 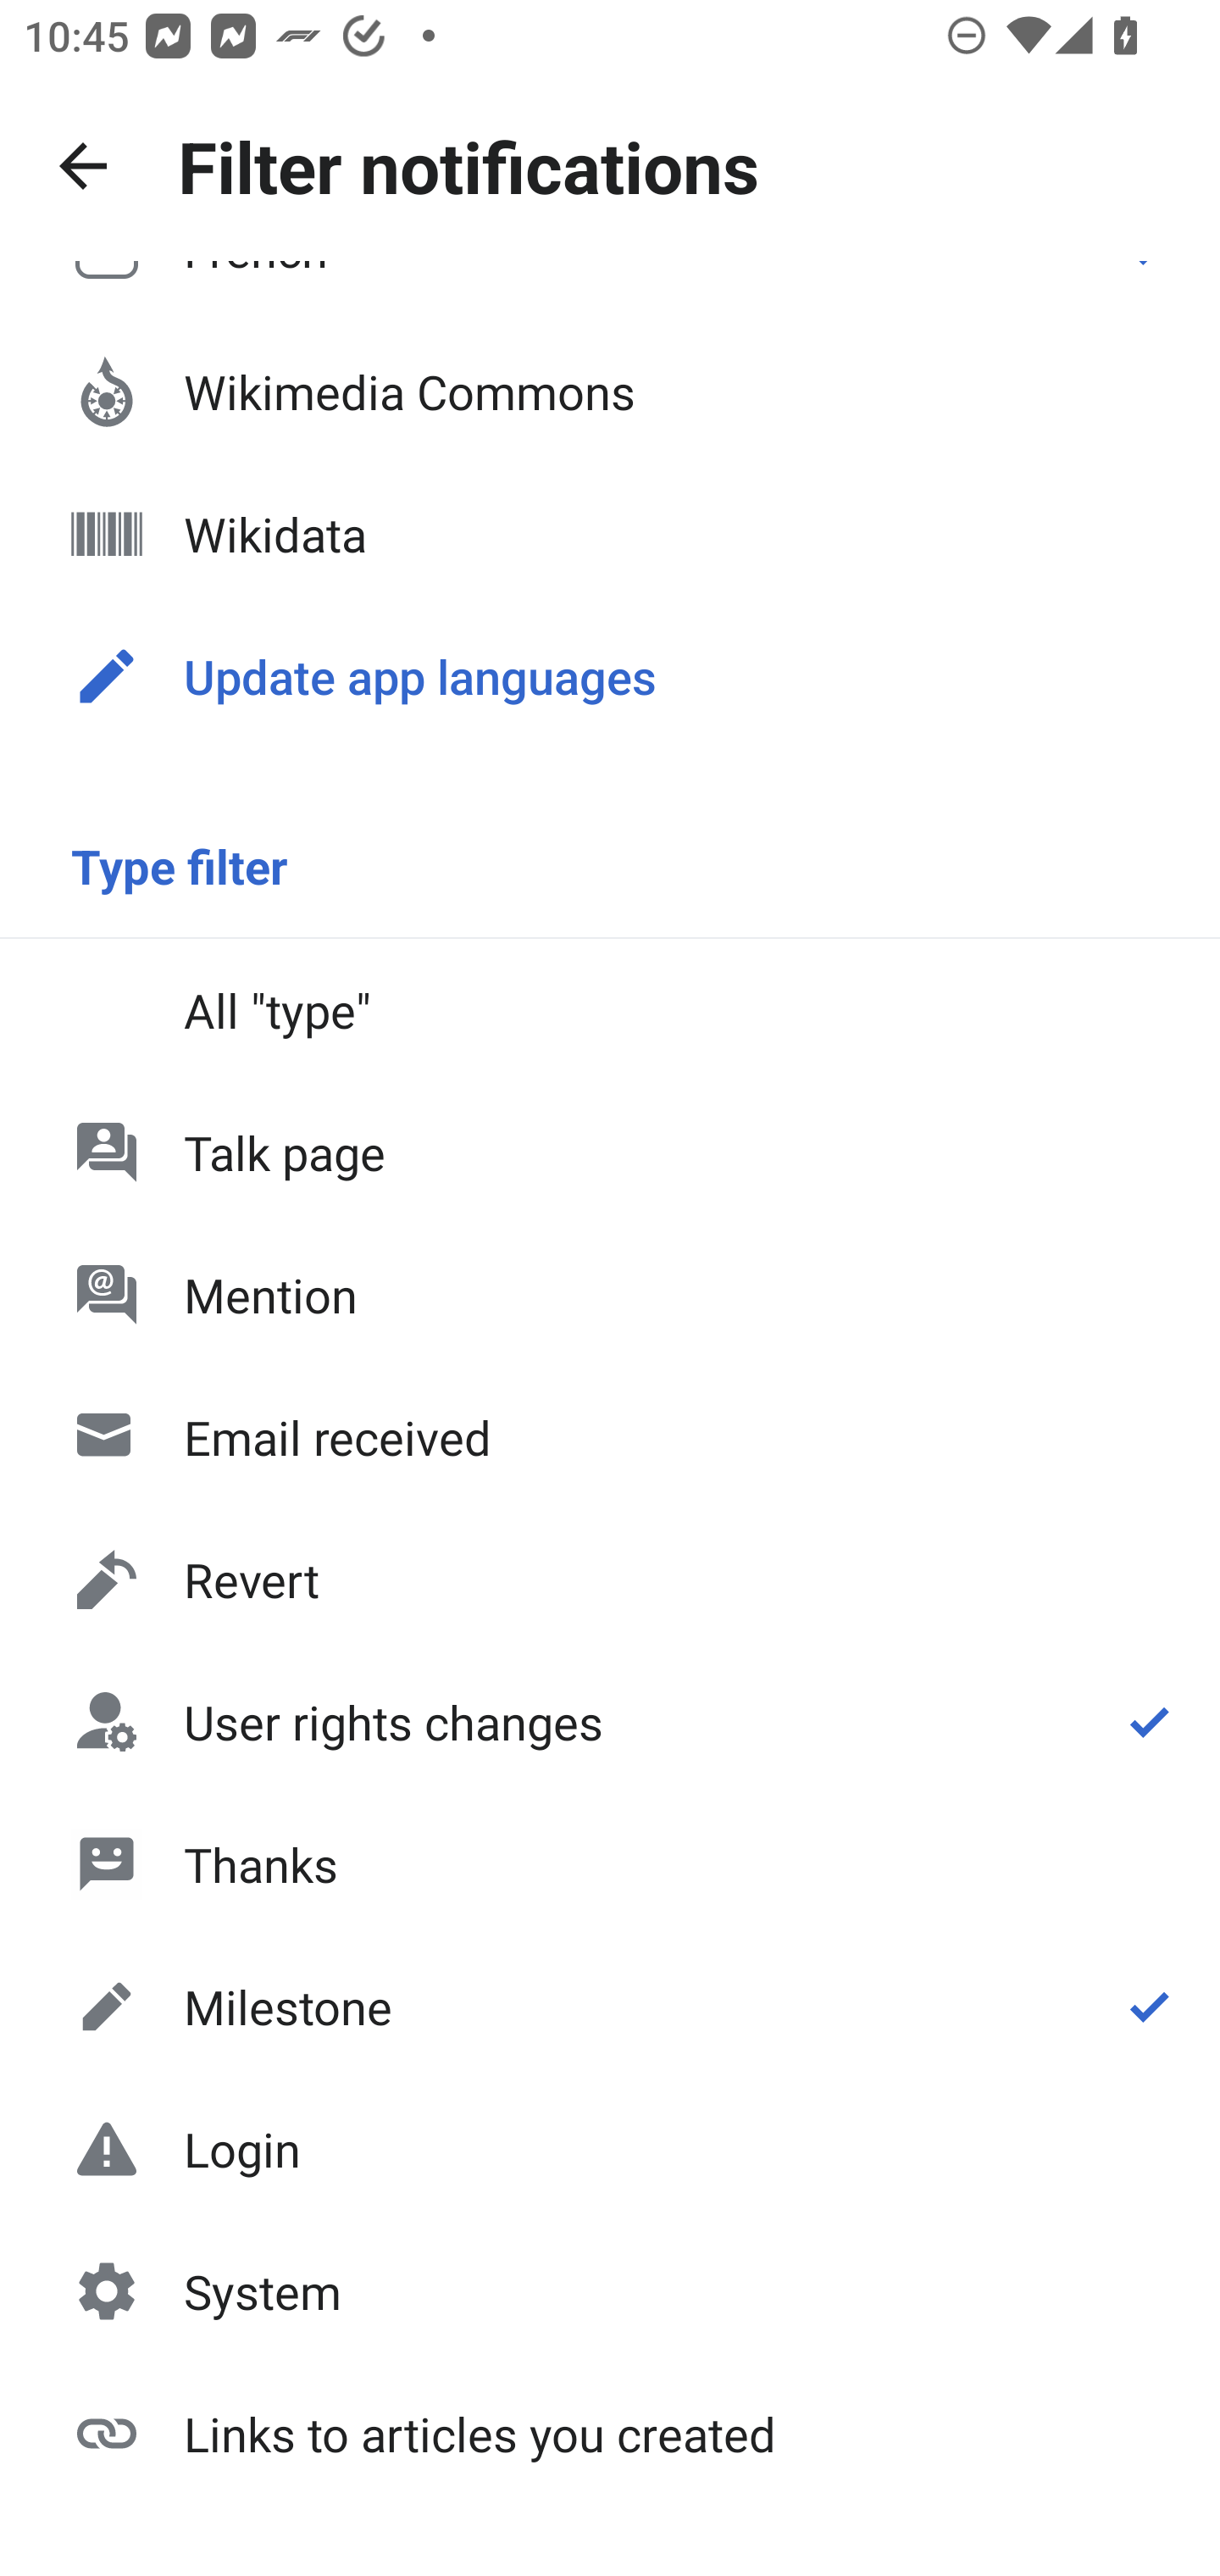 I want to click on Revert, so click(x=610, y=1579).